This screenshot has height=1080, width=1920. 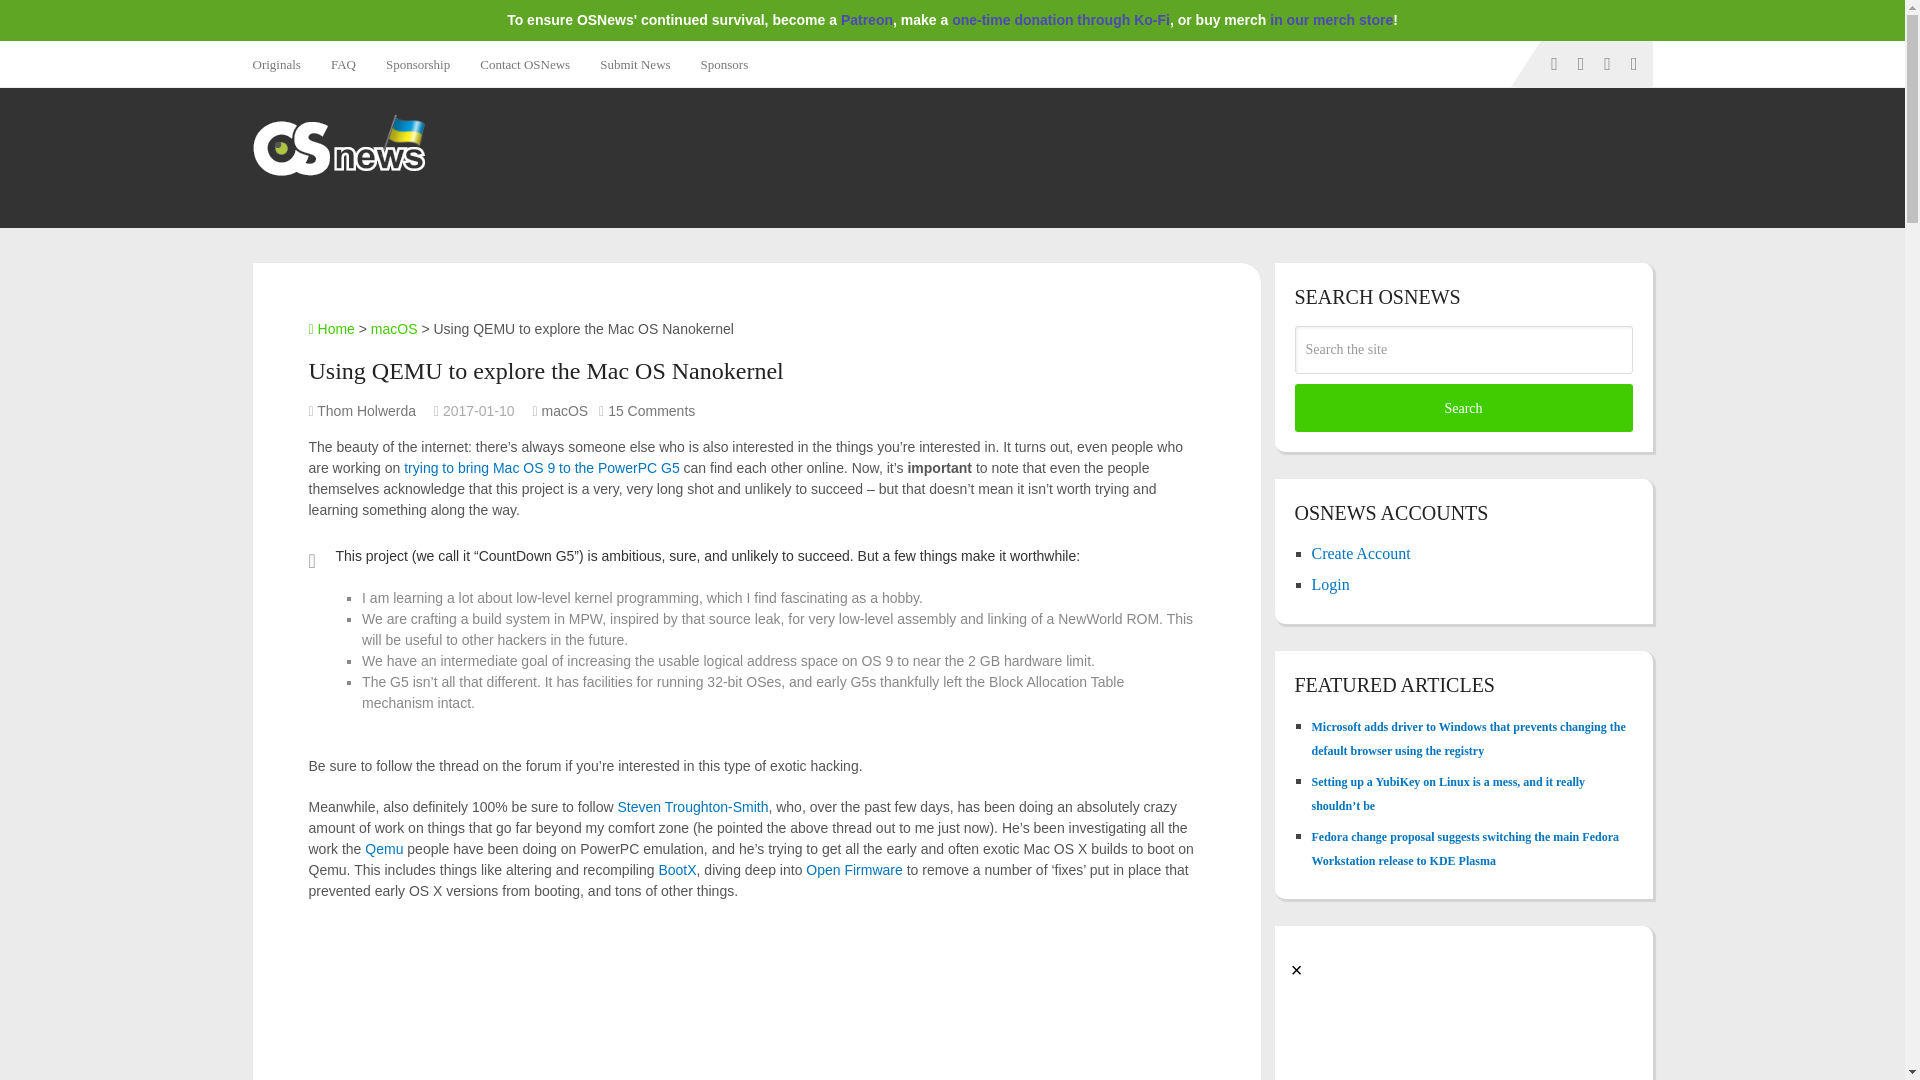 I want to click on Open Firmware, so click(x=854, y=870).